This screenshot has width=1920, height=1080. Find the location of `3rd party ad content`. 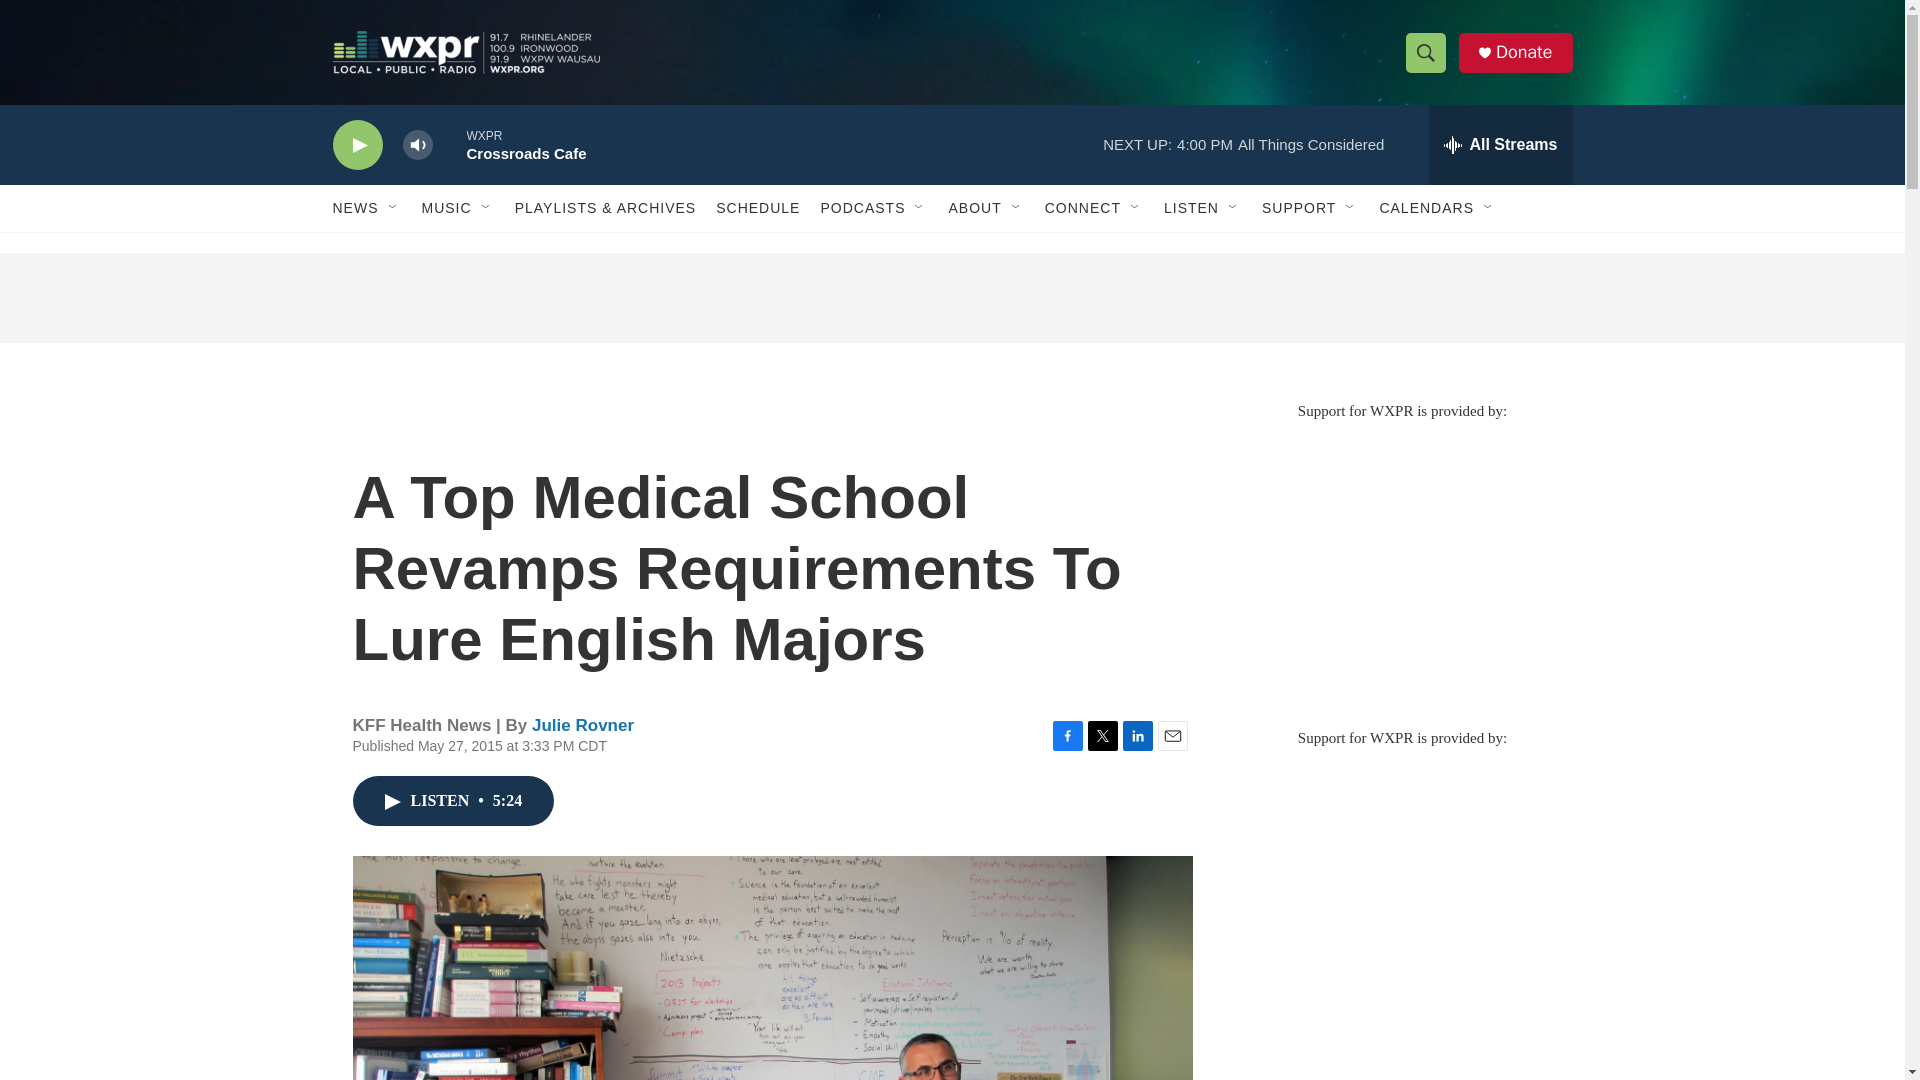

3rd party ad content is located at coordinates (1401, 892).